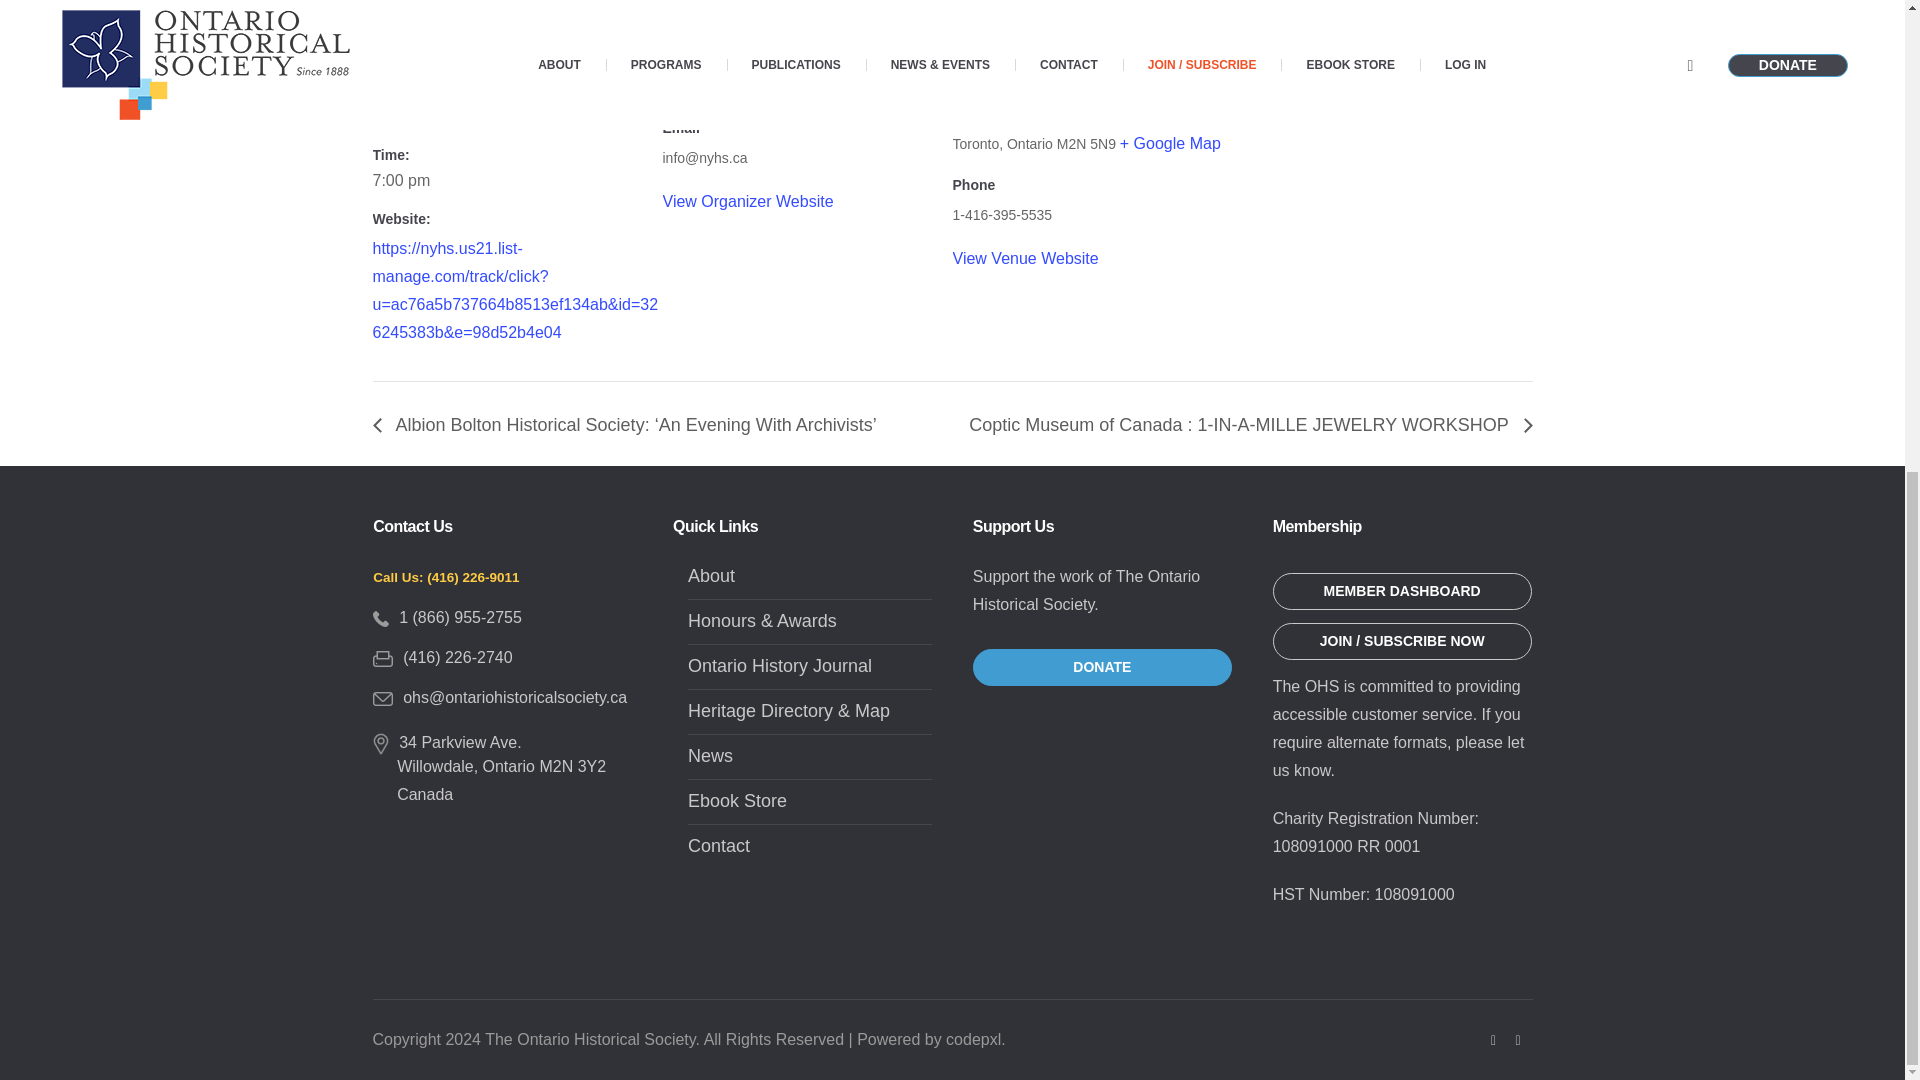 The image size is (1920, 1080). I want to click on Ontario, so click(1029, 143).